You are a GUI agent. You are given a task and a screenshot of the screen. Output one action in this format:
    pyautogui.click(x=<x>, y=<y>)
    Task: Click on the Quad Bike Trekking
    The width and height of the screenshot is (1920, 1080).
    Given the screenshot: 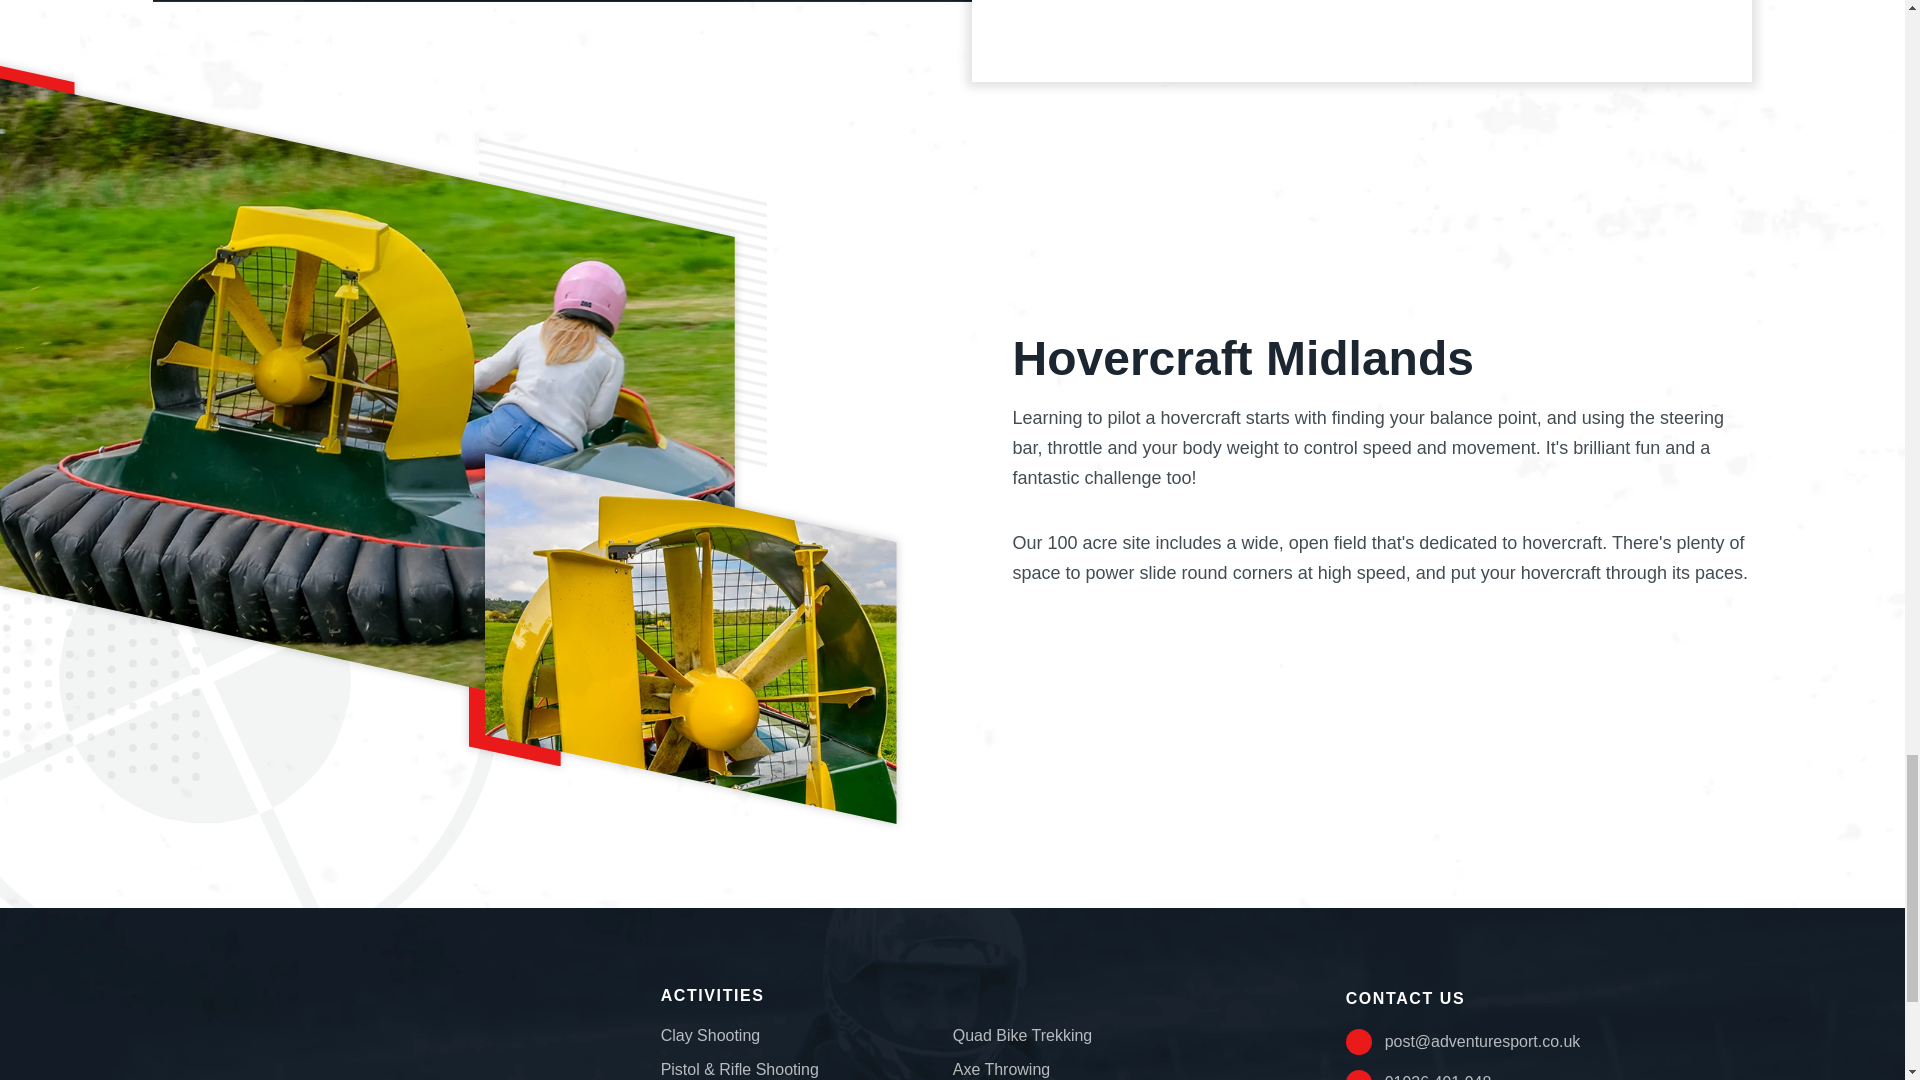 What is the action you would take?
    pyautogui.click(x=1022, y=1036)
    